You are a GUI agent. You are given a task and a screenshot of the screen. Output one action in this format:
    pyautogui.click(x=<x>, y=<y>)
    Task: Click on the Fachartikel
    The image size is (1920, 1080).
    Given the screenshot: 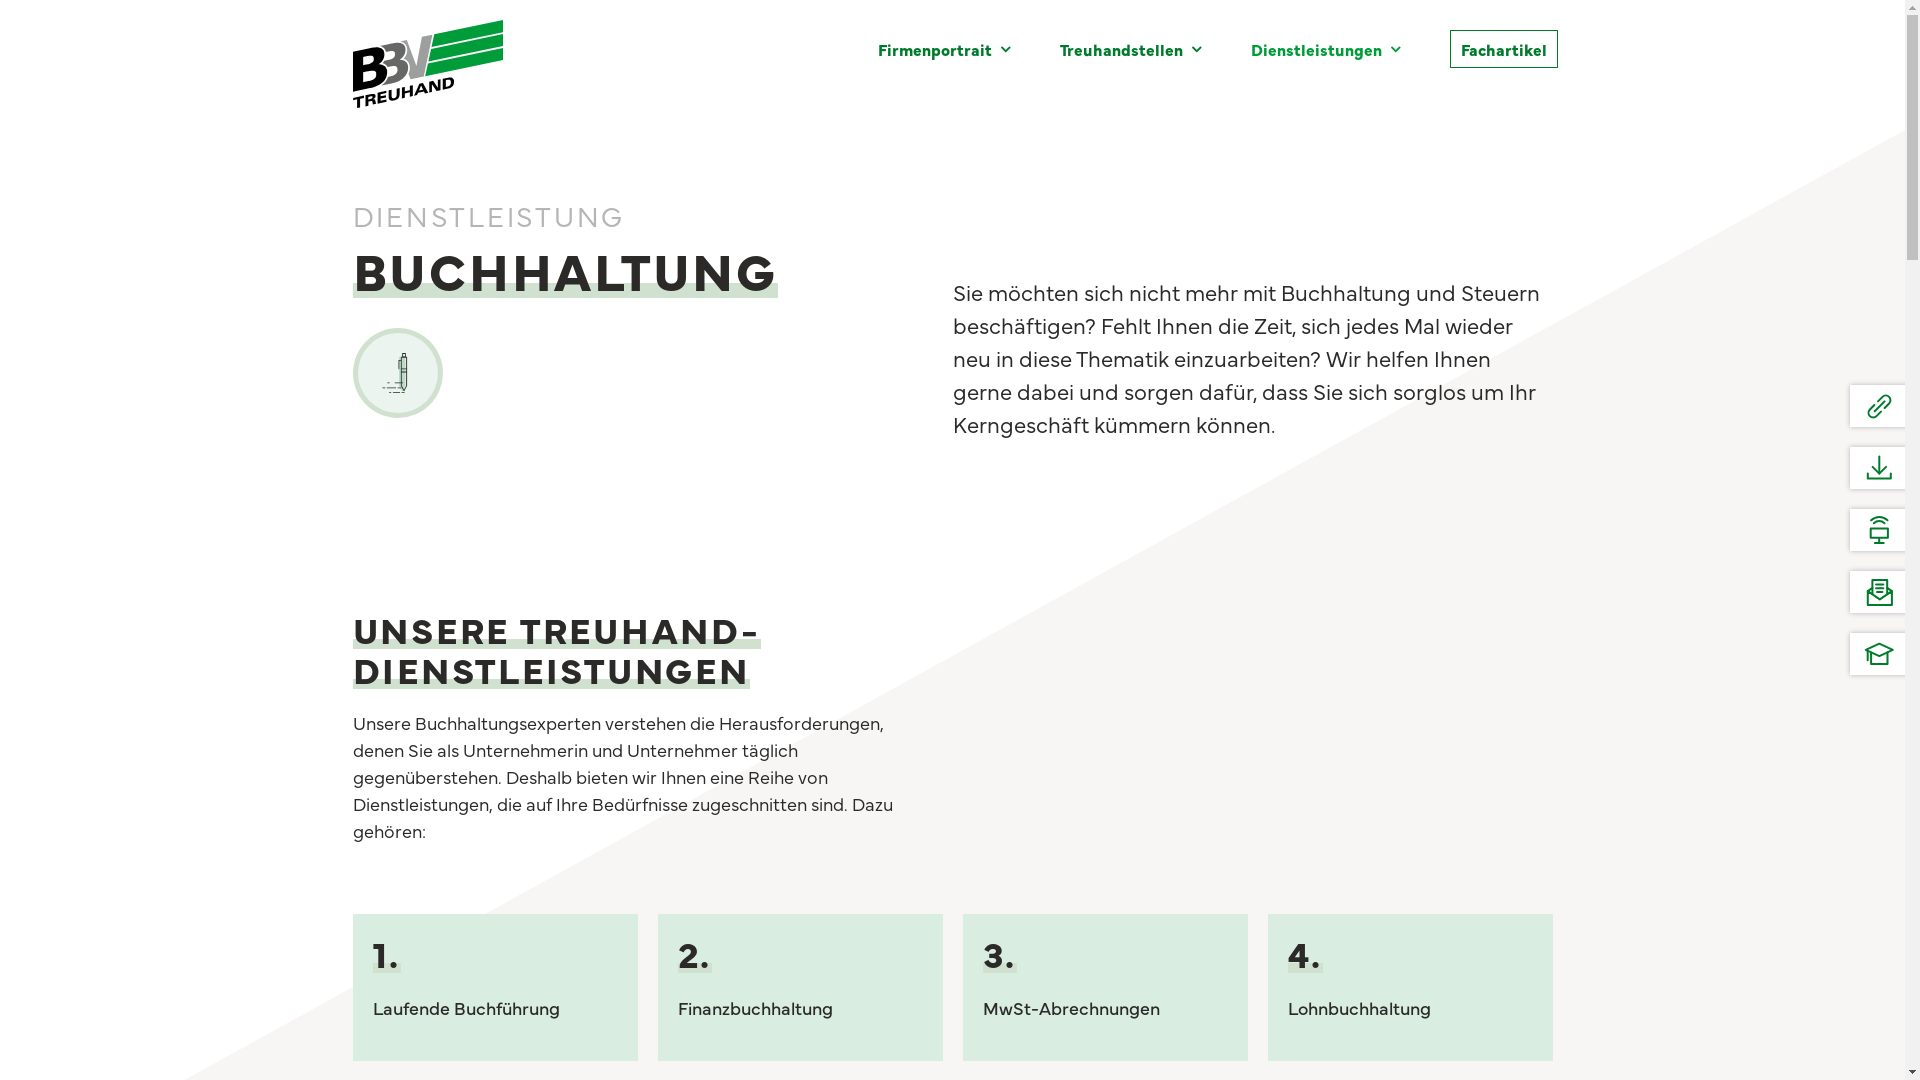 What is the action you would take?
    pyautogui.click(x=1504, y=49)
    